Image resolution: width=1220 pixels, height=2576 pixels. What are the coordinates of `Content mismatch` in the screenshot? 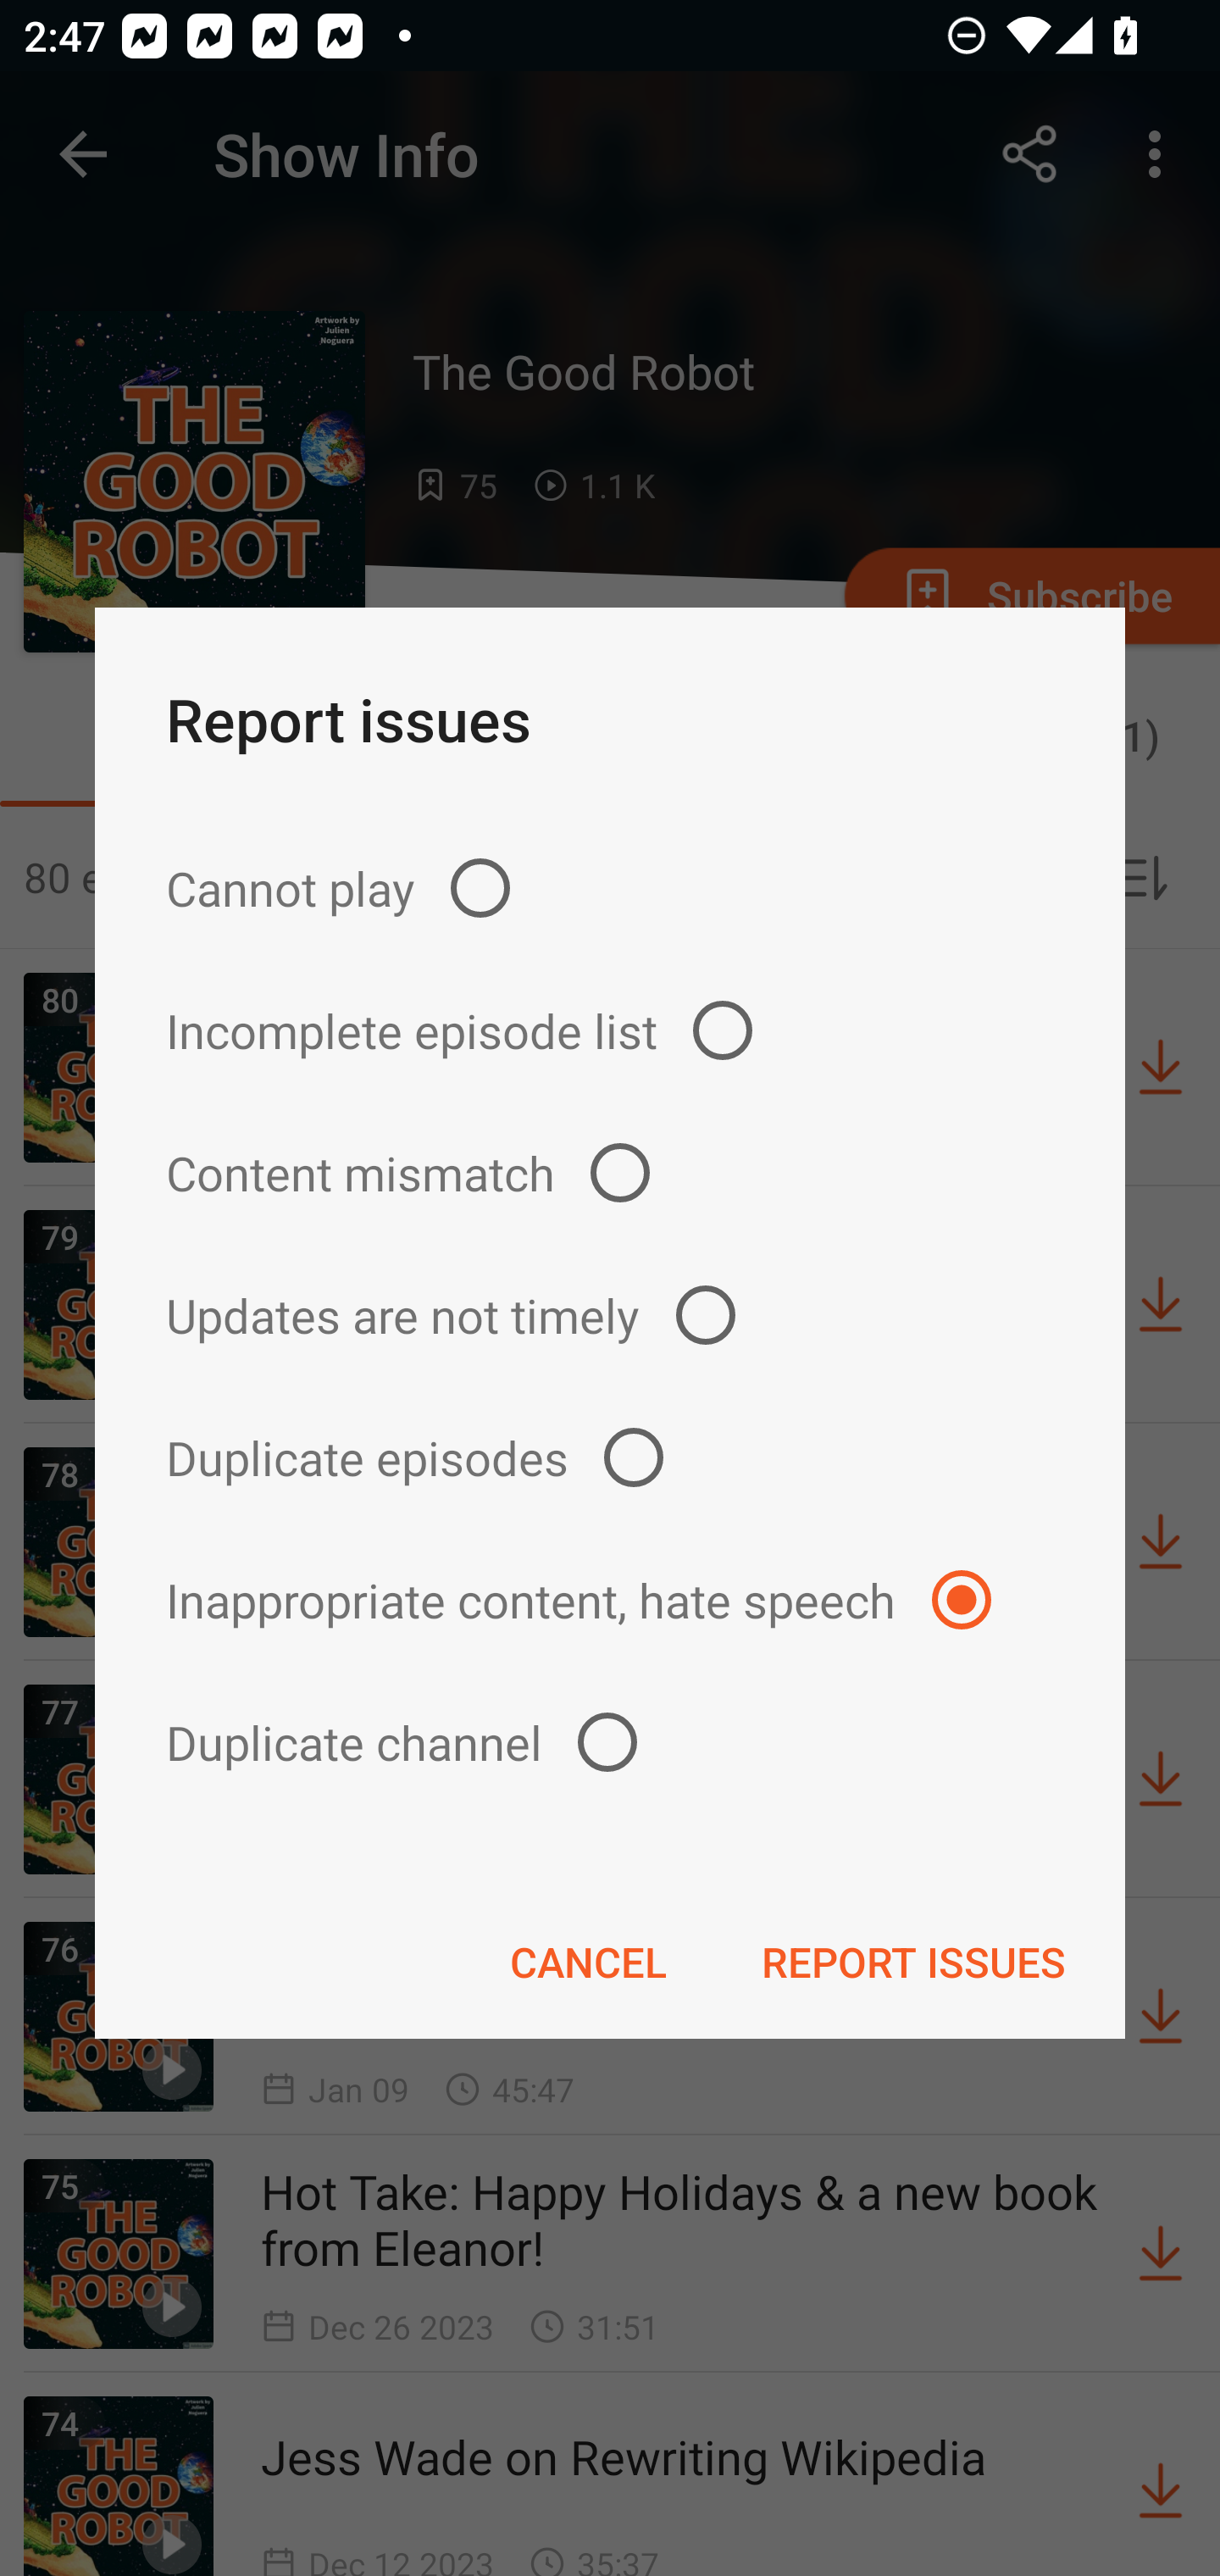 It's located at (610, 1173).